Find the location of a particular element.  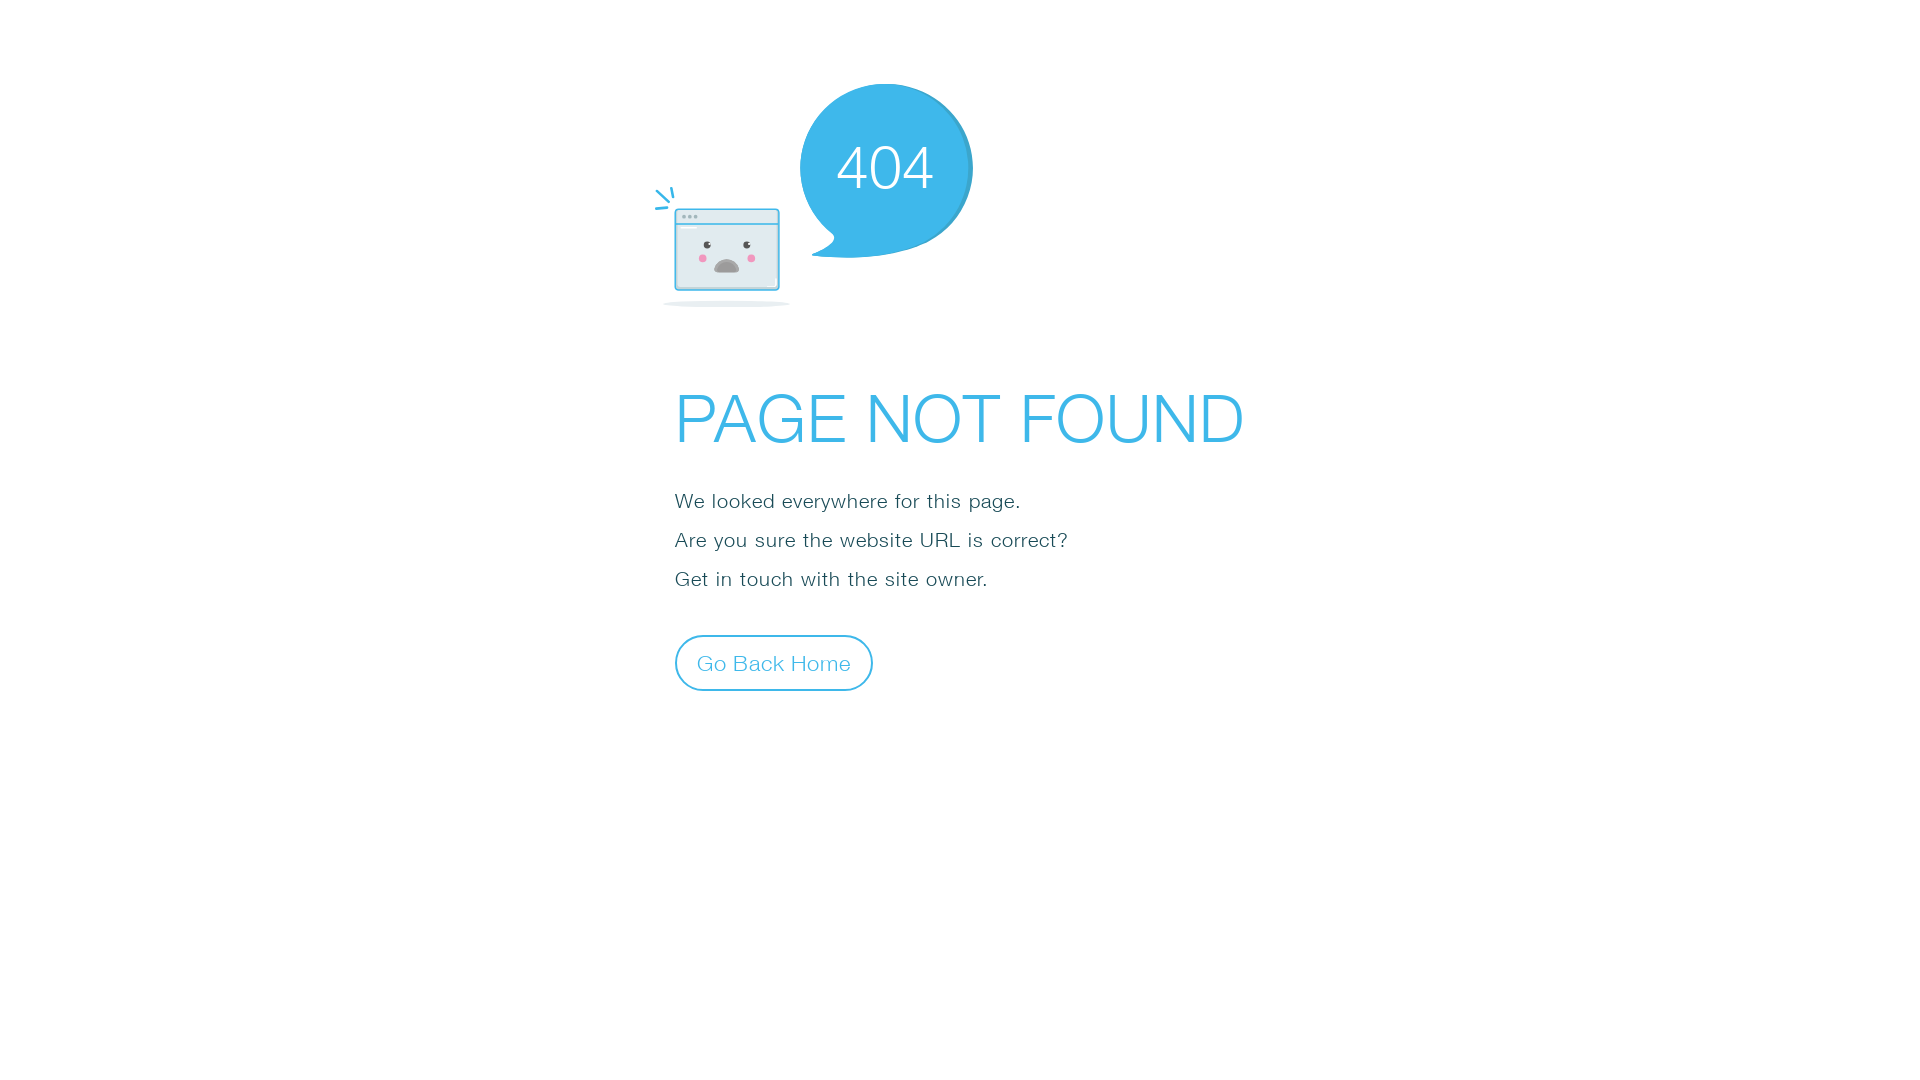

Go Back Home is located at coordinates (774, 662).